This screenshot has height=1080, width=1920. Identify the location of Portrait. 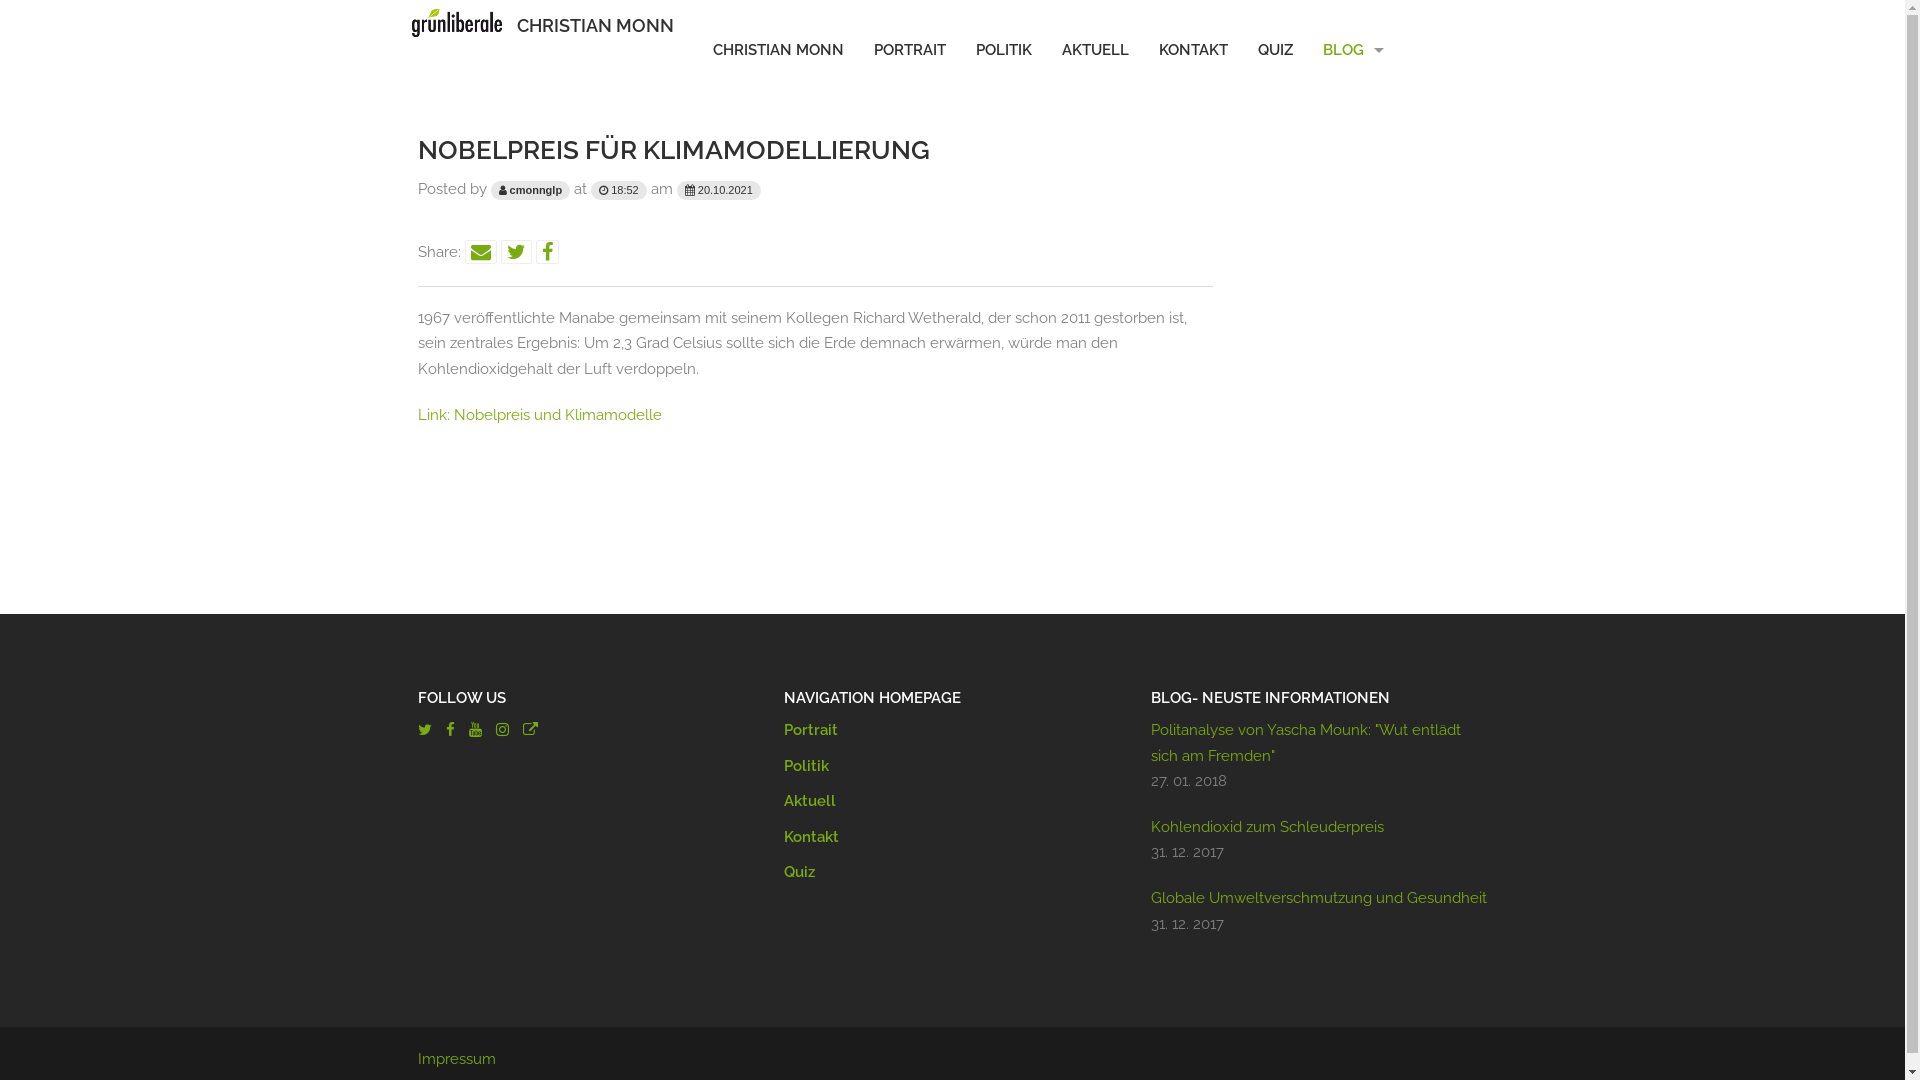
(811, 730).